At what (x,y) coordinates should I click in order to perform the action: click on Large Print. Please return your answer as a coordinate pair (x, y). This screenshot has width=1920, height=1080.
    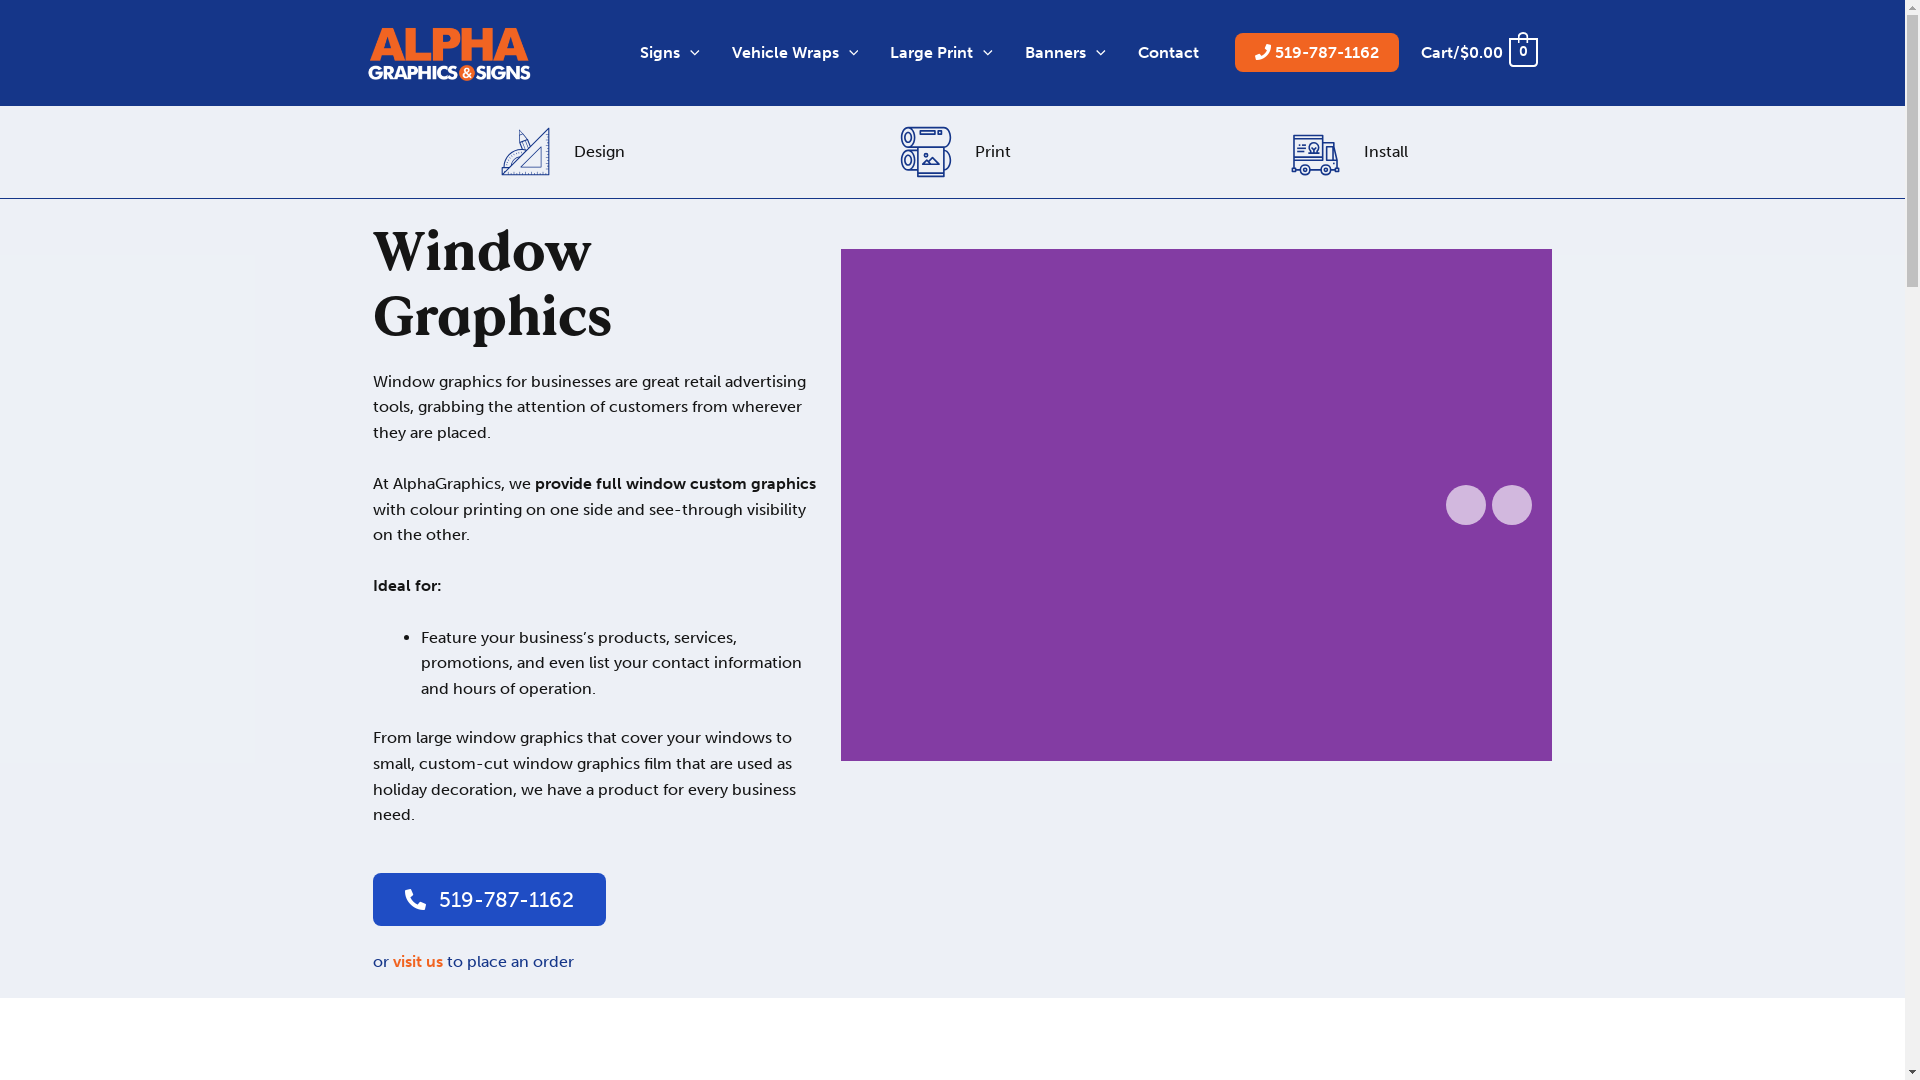
    Looking at the image, I should click on (942, 53).